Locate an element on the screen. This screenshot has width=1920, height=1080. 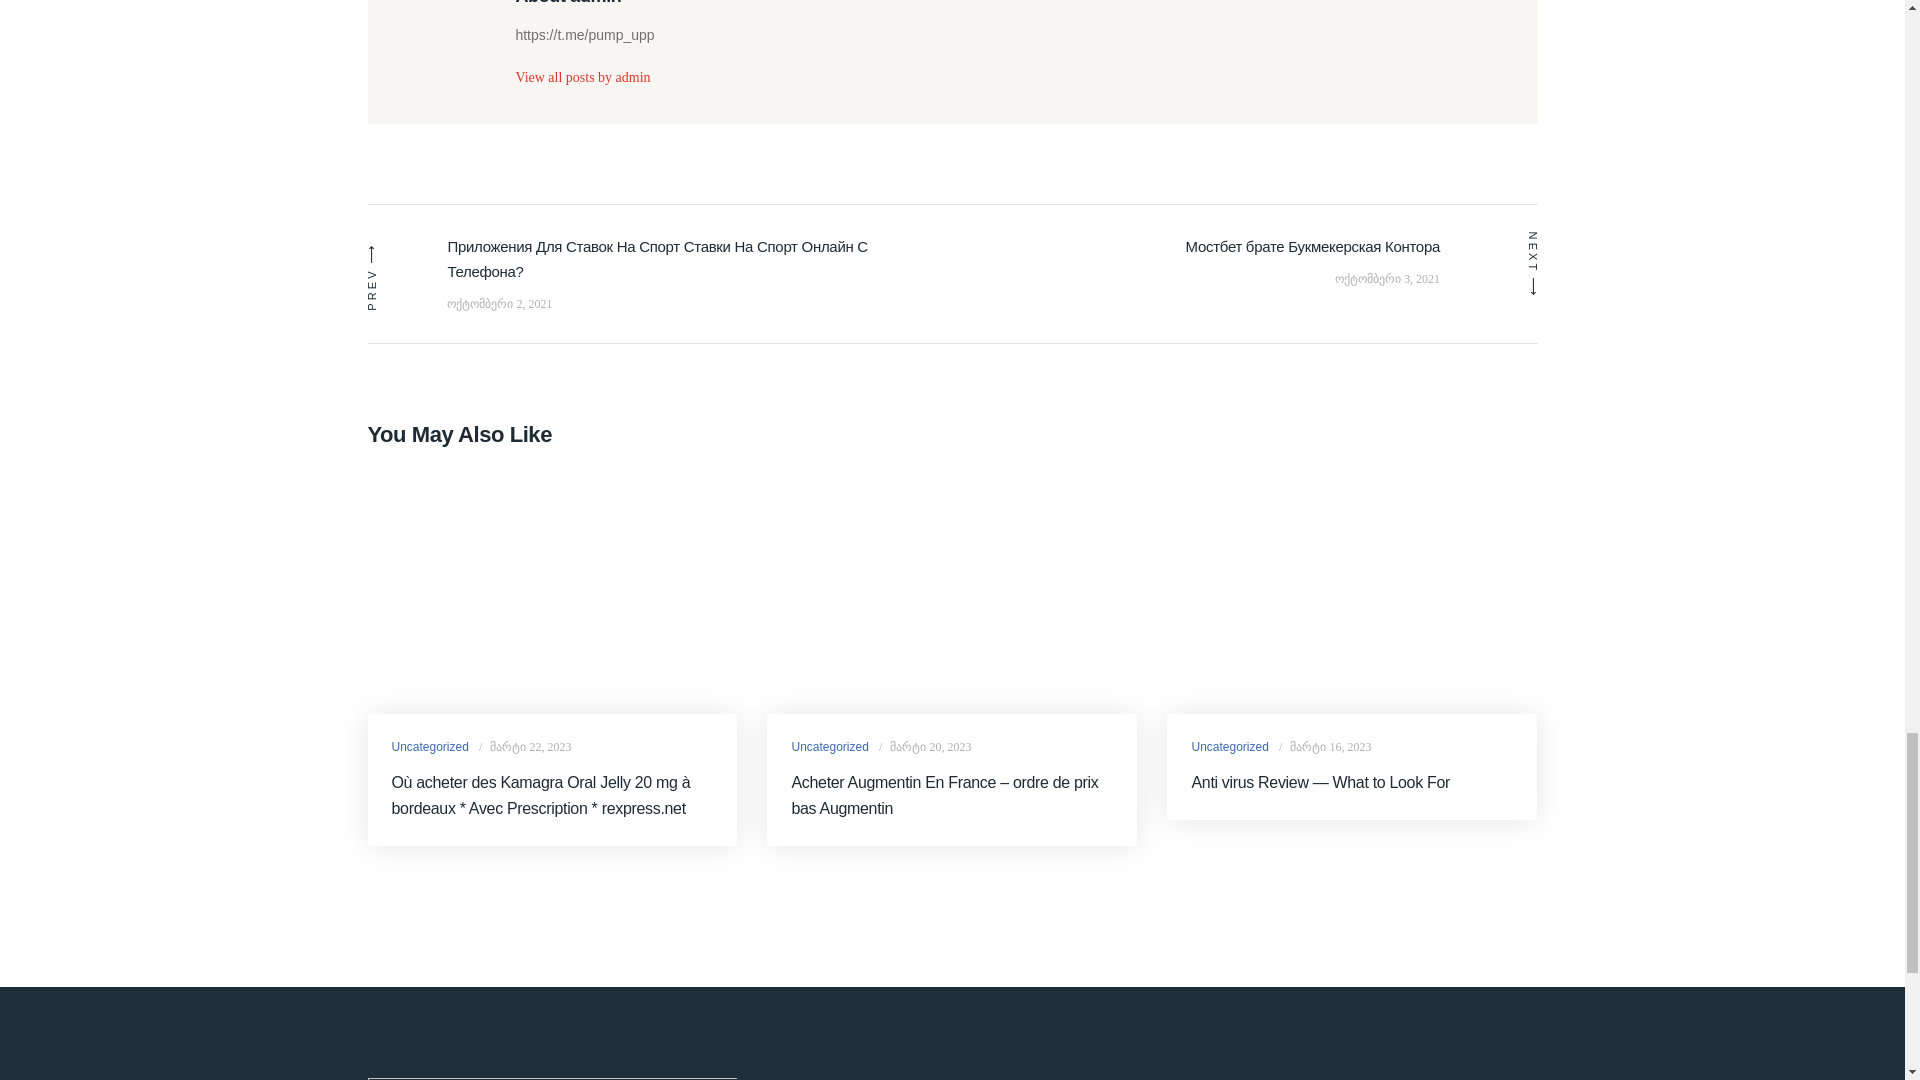
View all posts in Uncategorized is located at coordinates (829, 746).